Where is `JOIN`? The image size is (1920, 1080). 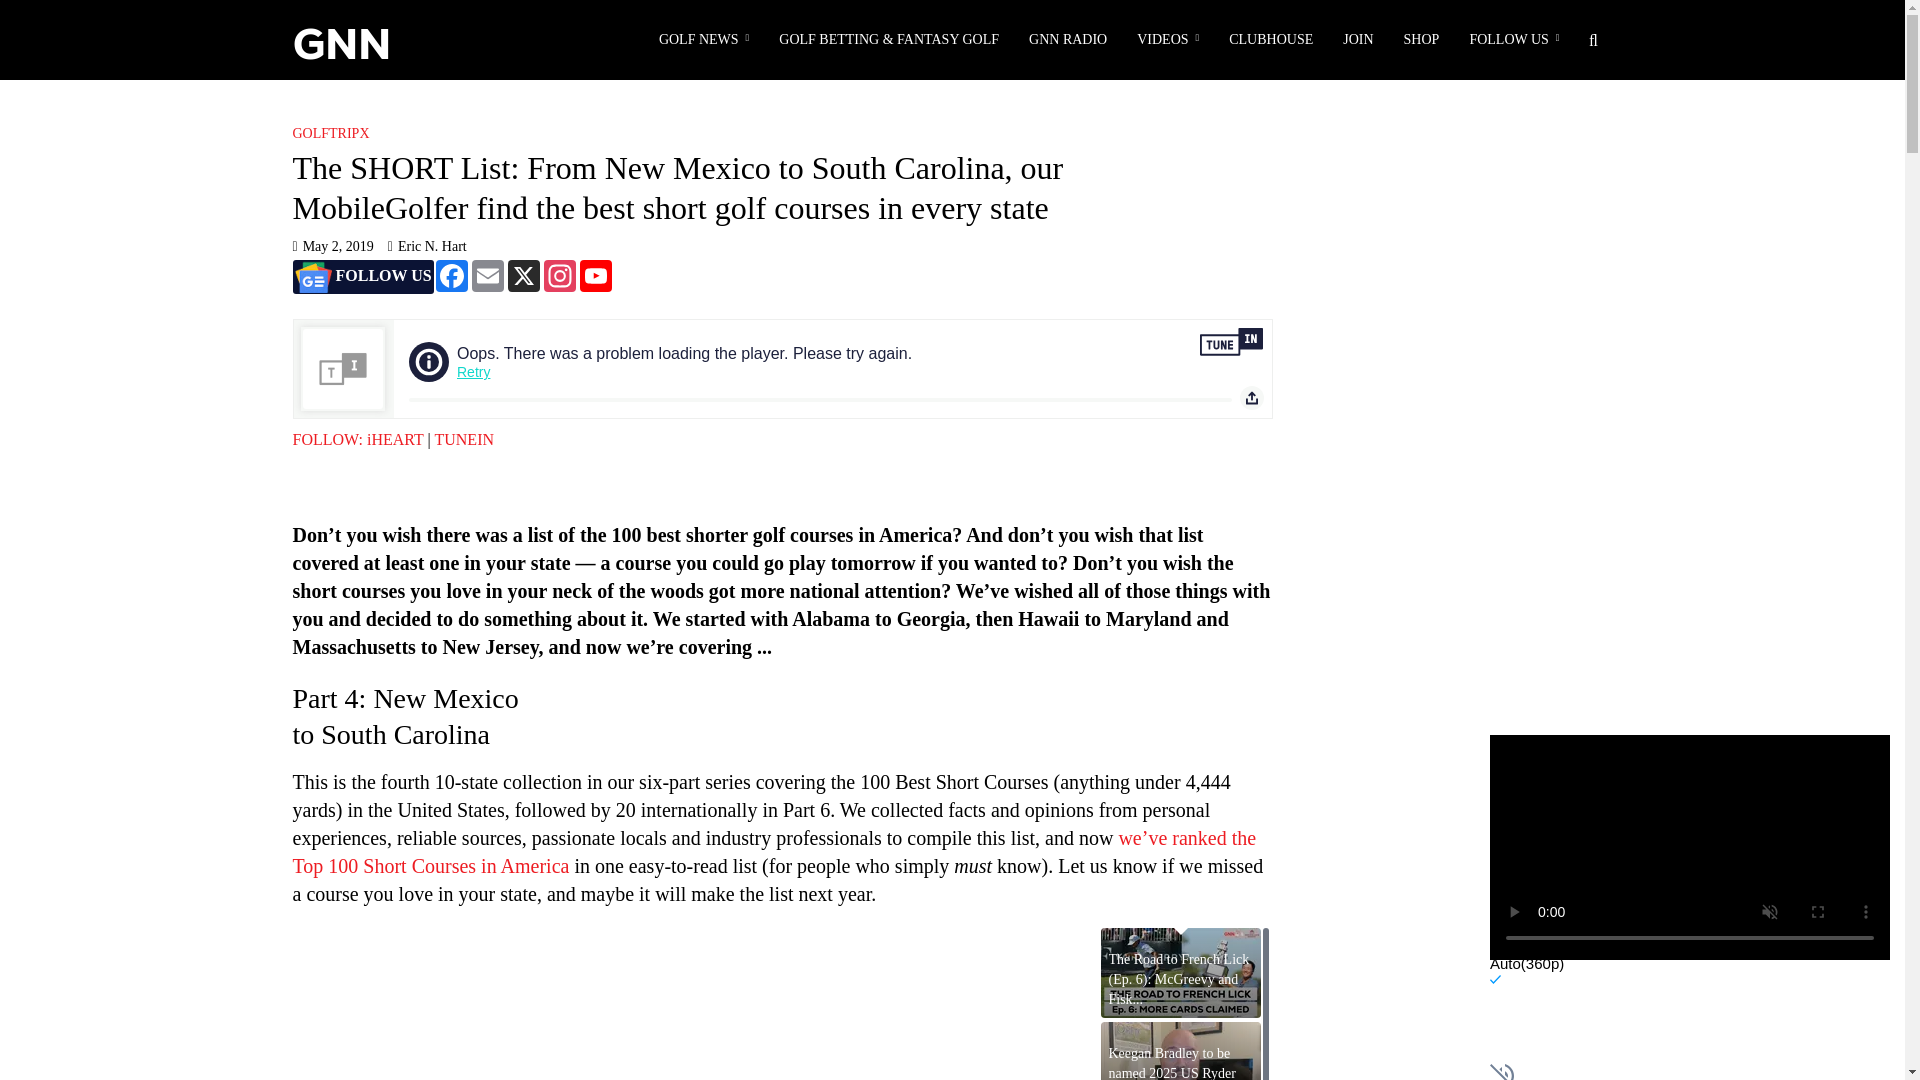
JOIN is located at coordinates (1358, 40).